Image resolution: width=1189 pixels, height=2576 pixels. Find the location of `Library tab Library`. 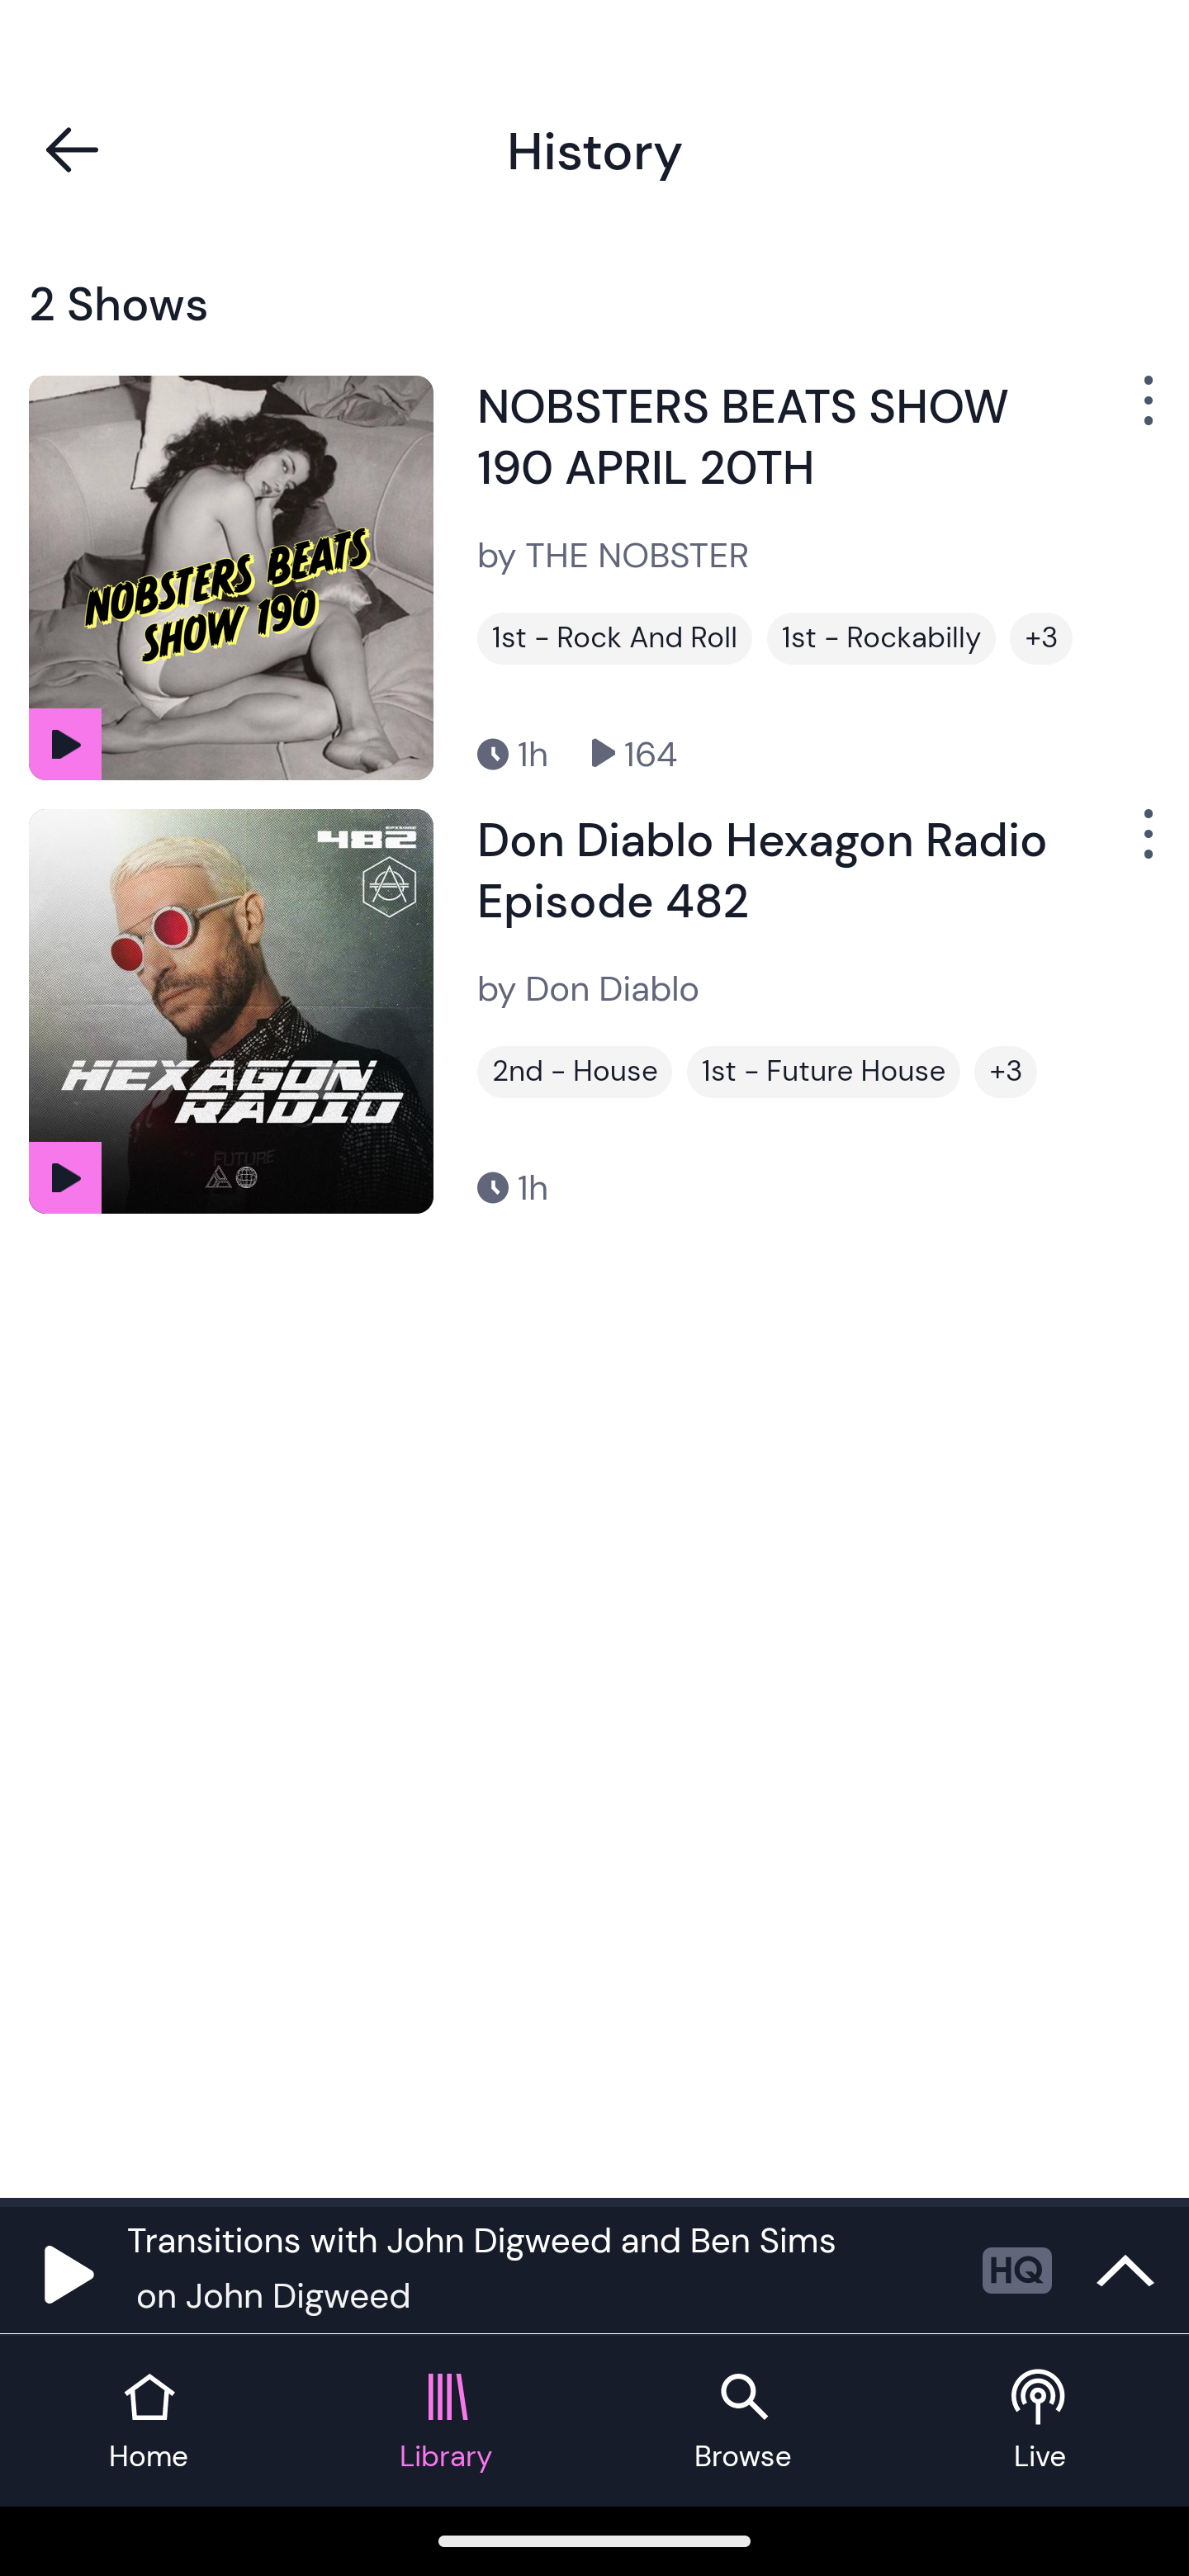

Library tab Library is located at coordinates (446, 2421).